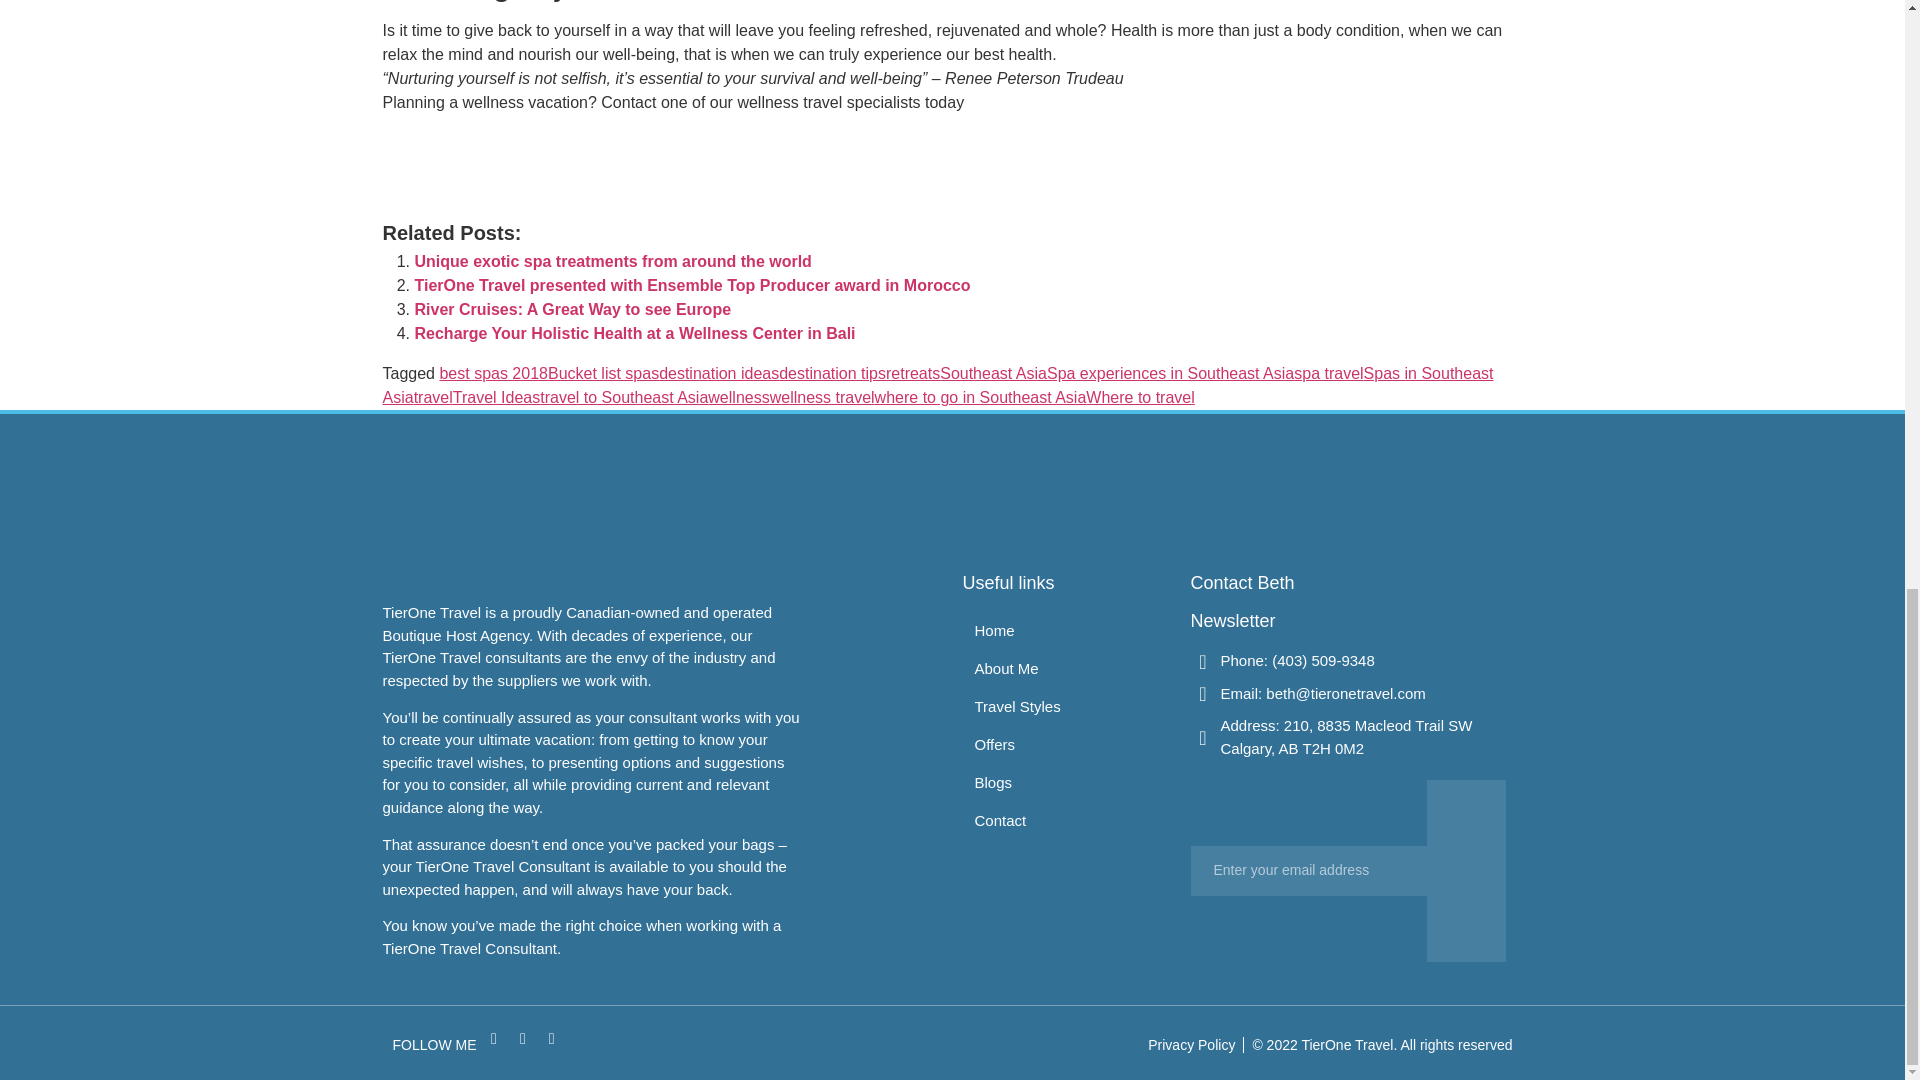 The height and width of the screenshot is (1080, 1920). Describe the element at coordinates (612, 261) in the screenshot. I see `Unique exotic spa treatments from around the world` at that location.